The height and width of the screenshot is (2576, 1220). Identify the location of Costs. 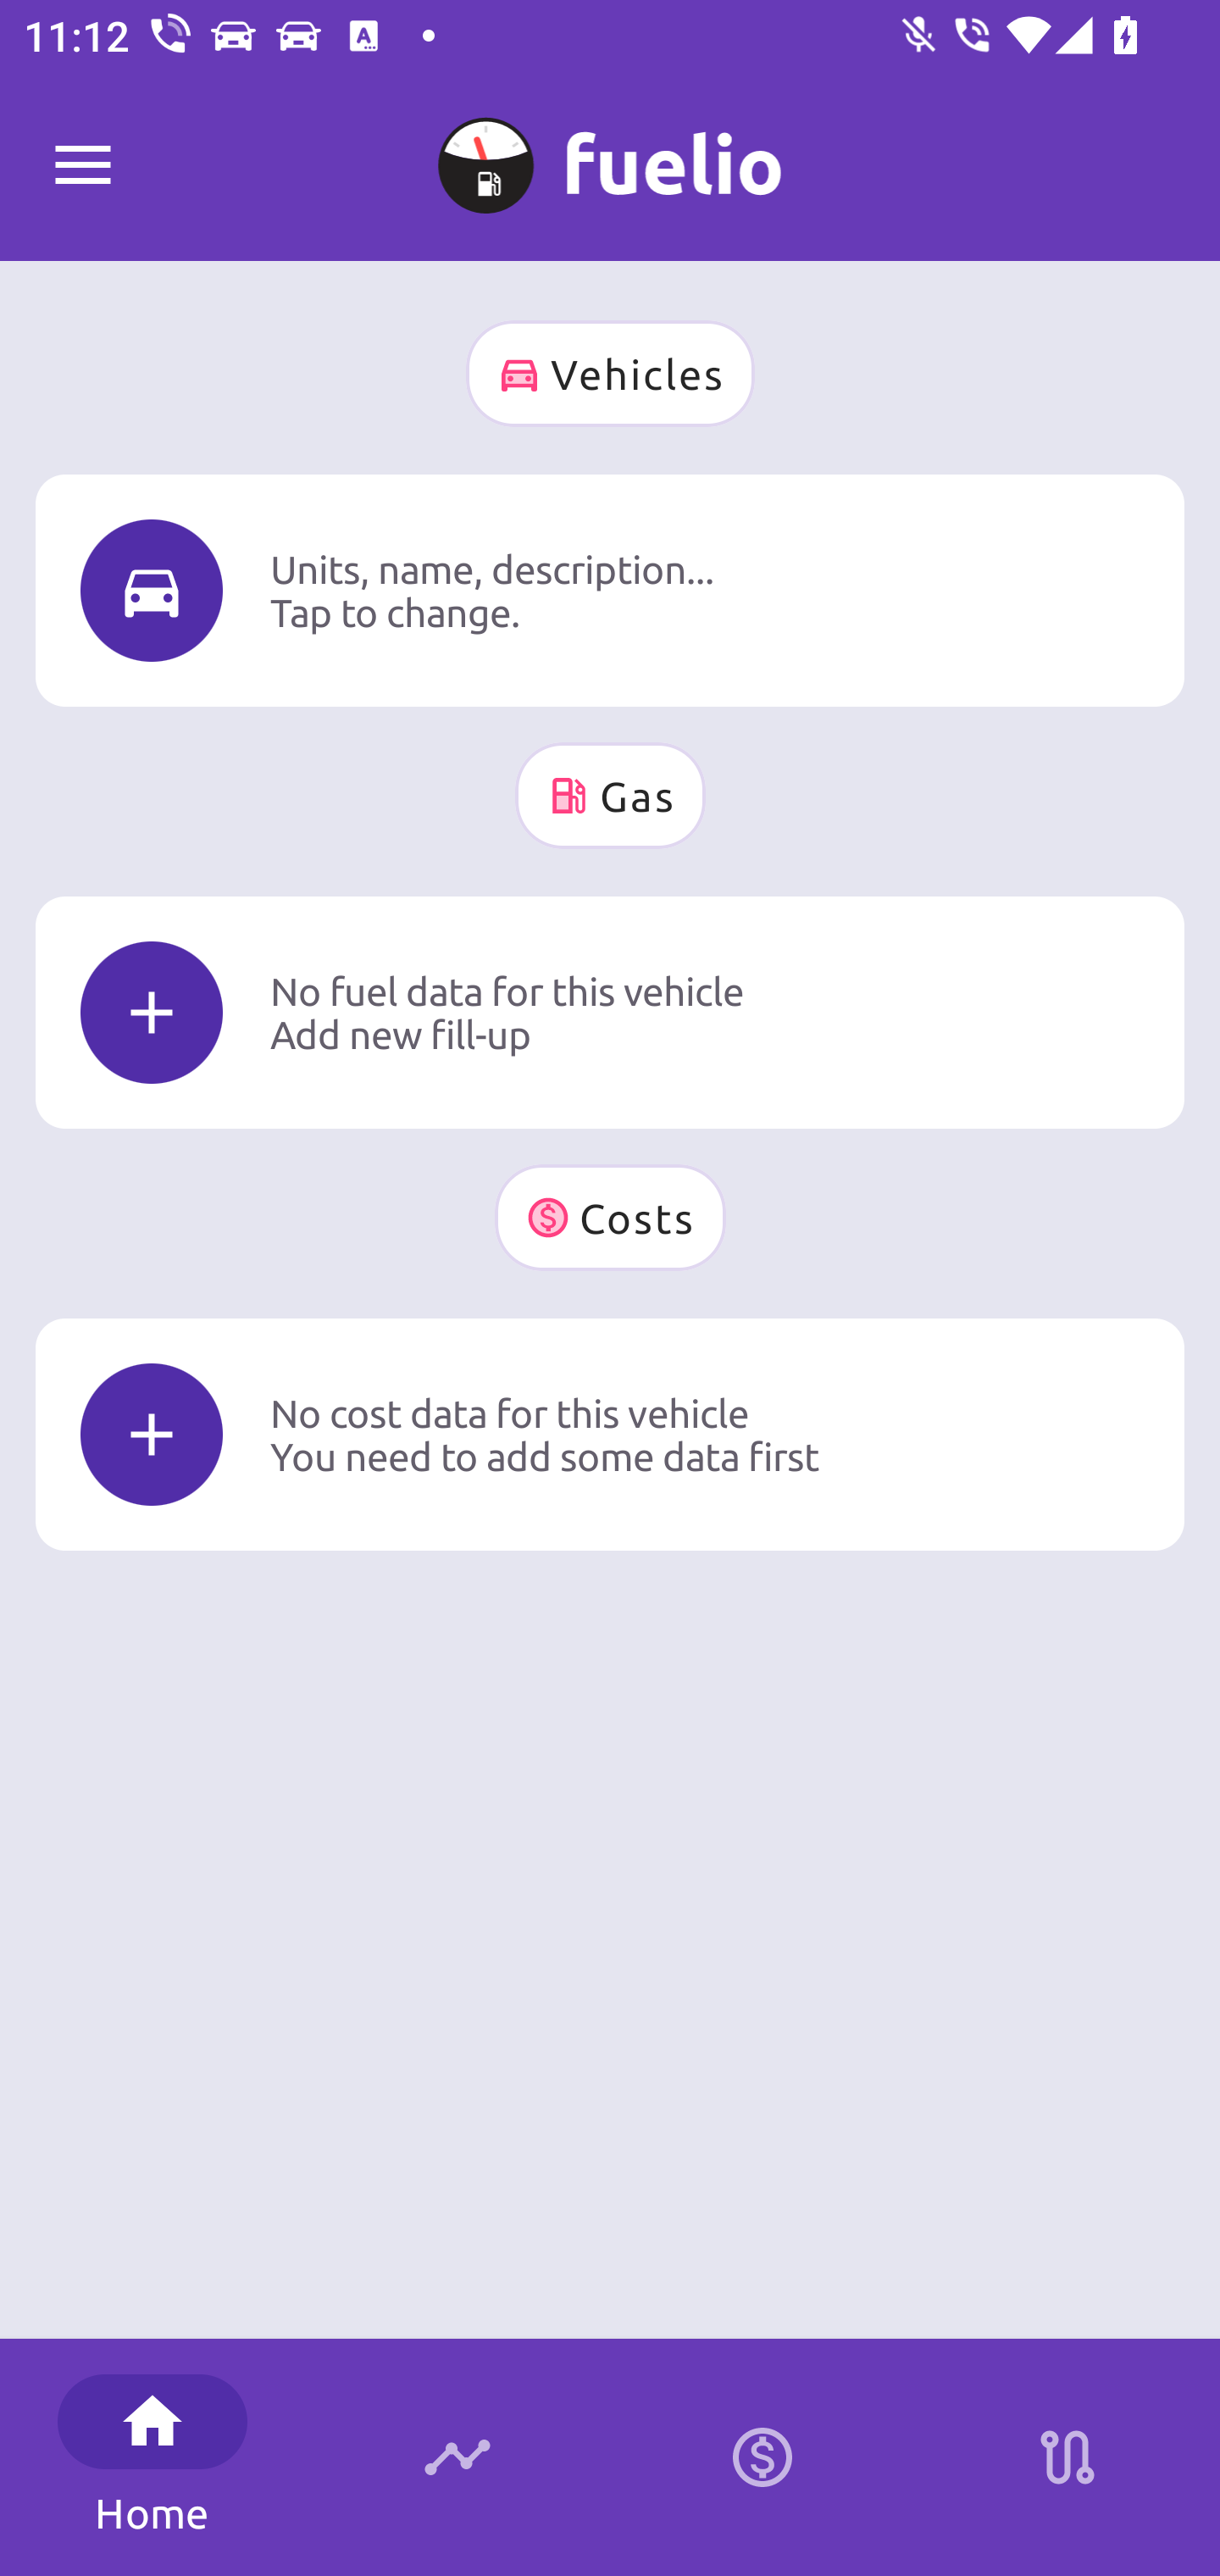
(610, 1217).